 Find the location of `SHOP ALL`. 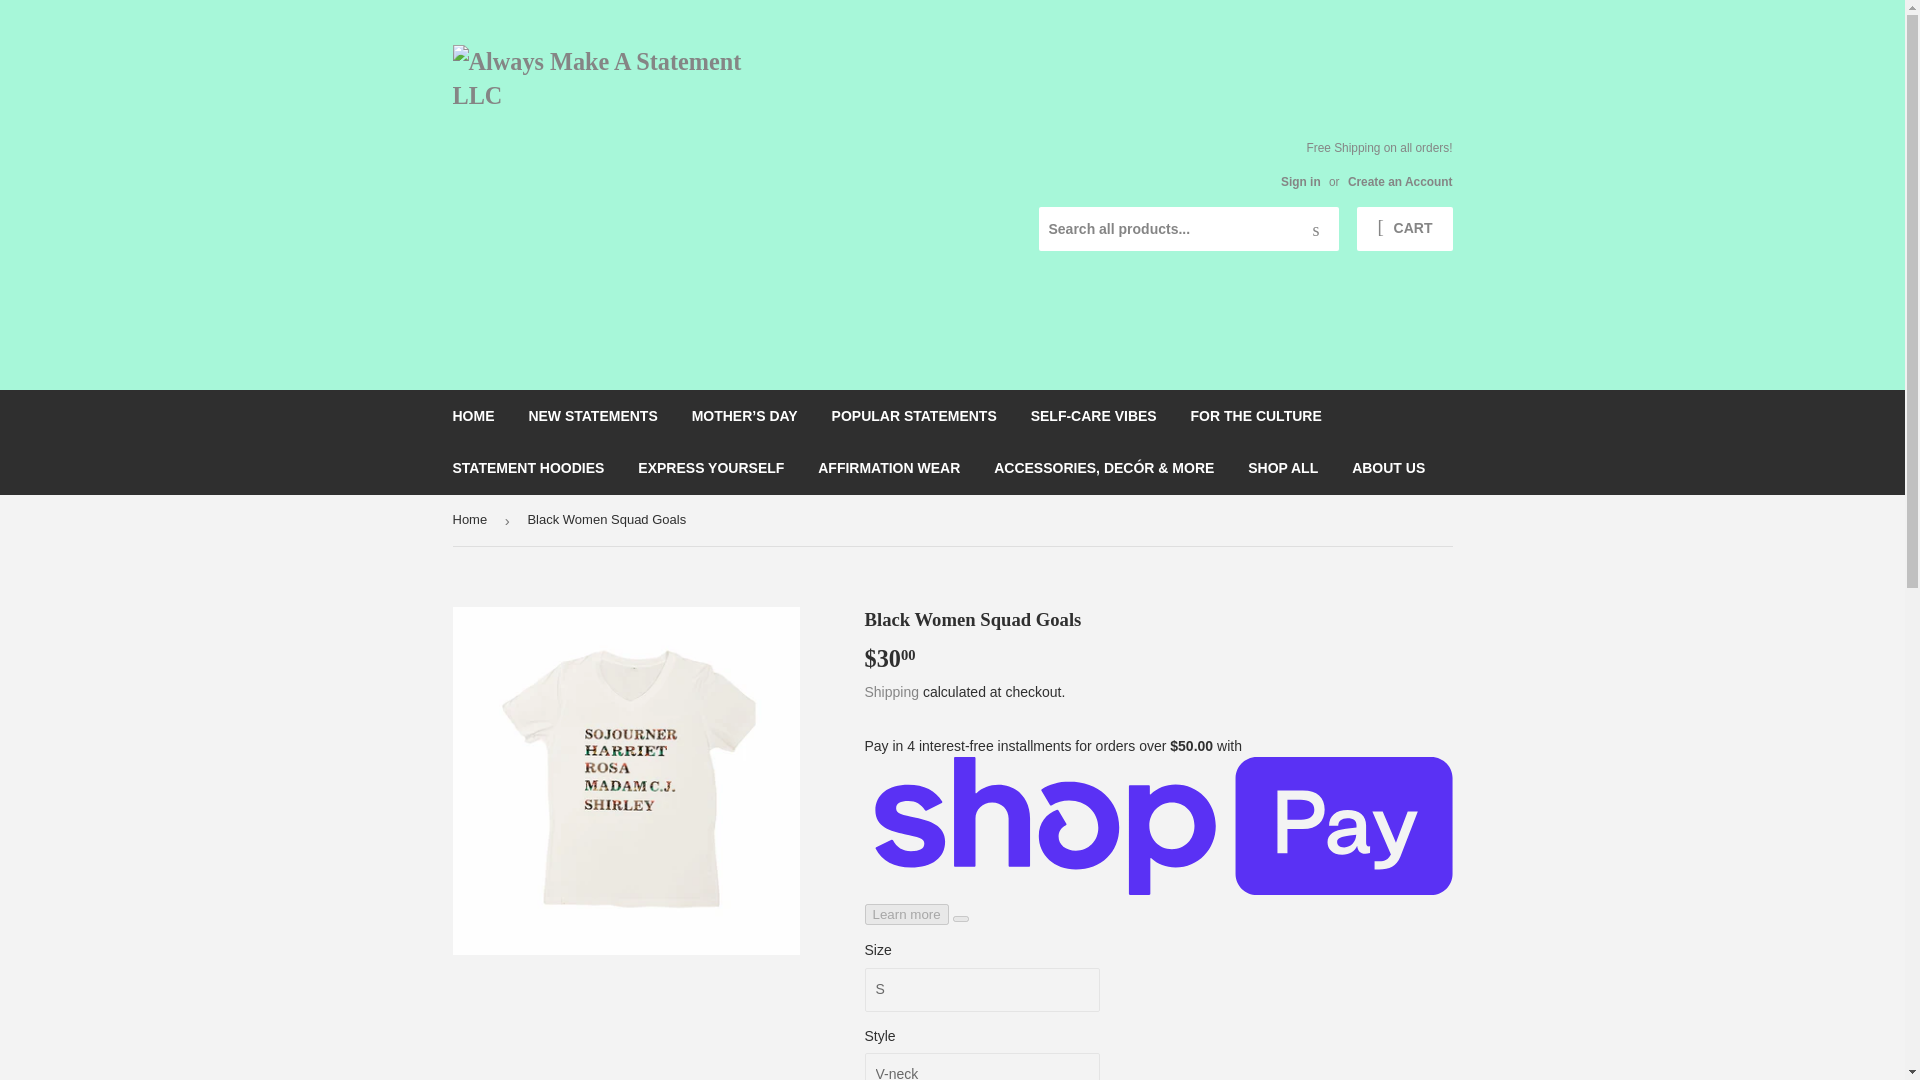

SHOP ALL is located at coordinates (1282, 467).